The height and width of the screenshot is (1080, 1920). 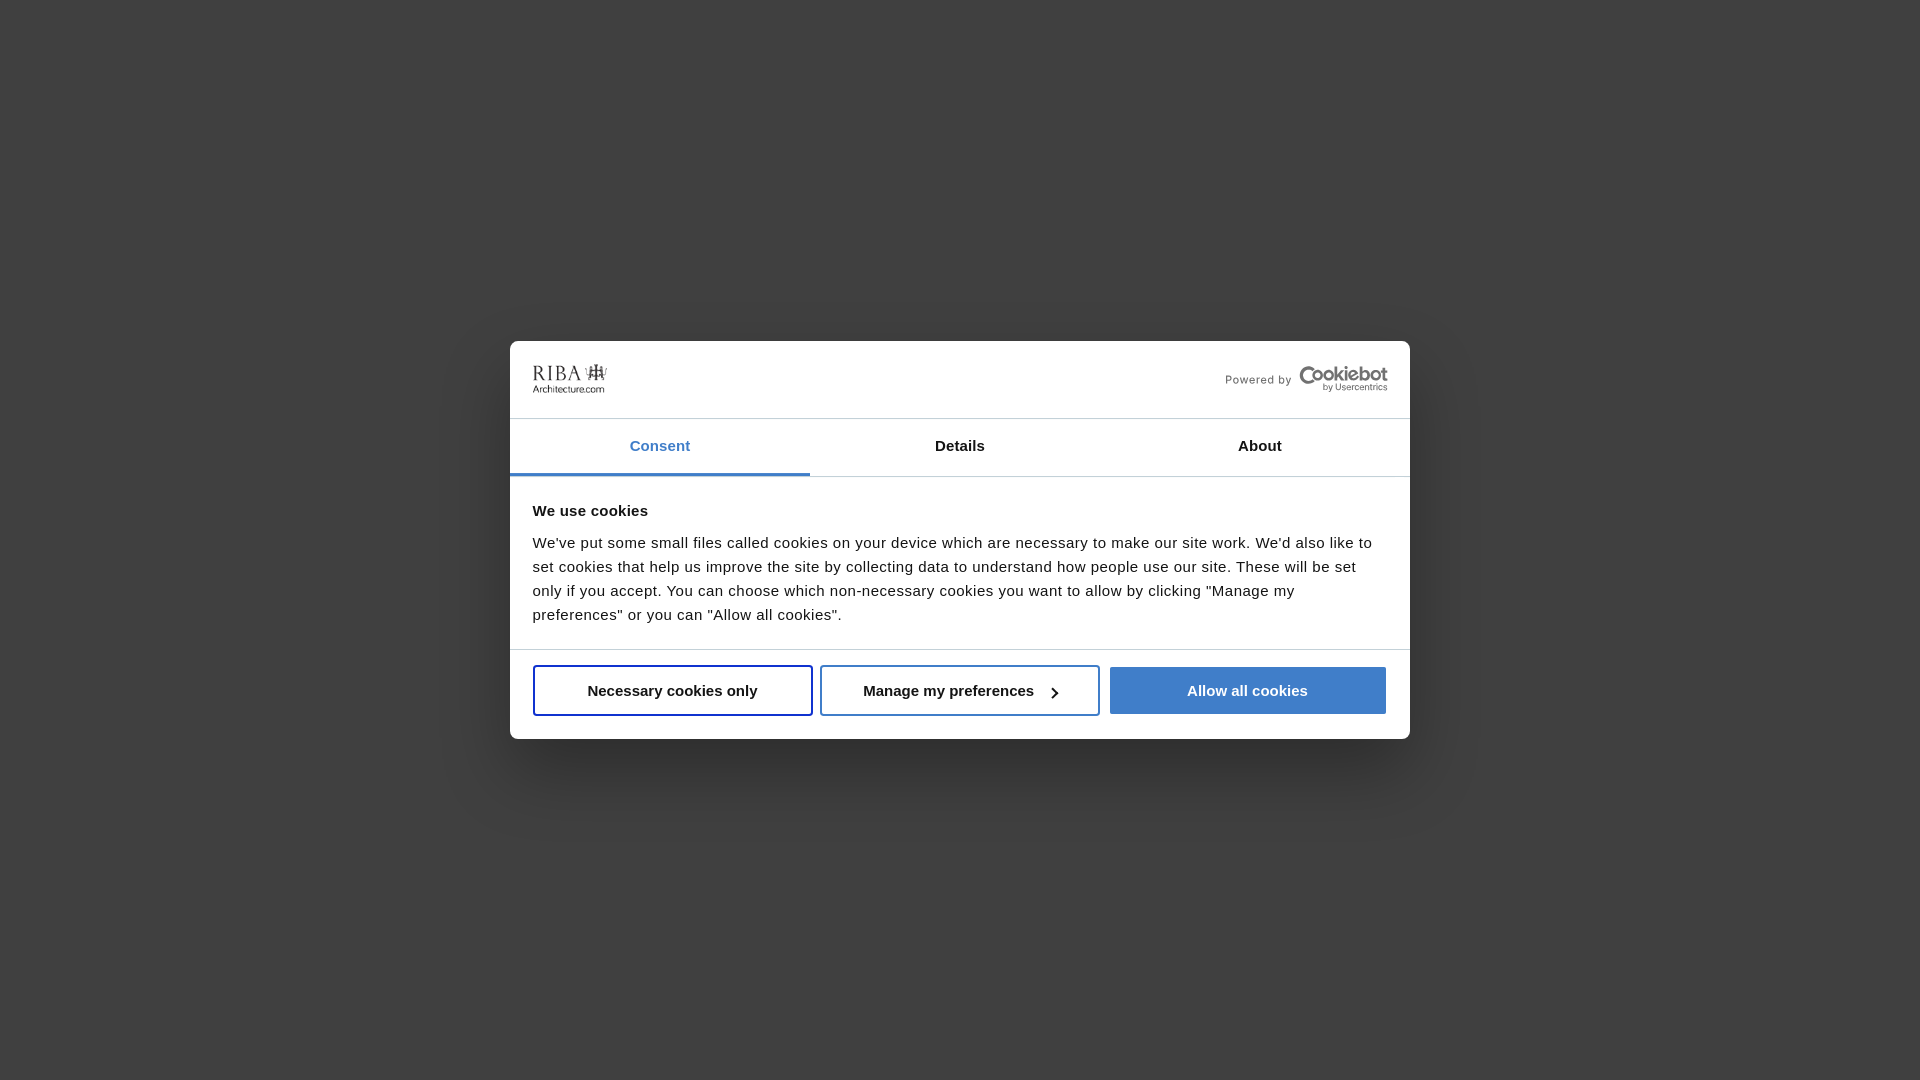 What do you see at coordinates (1422, 244) in the screenshot?
I see `Alhambra Theatre, Bradford:...` at bounding box center [1422, 244].